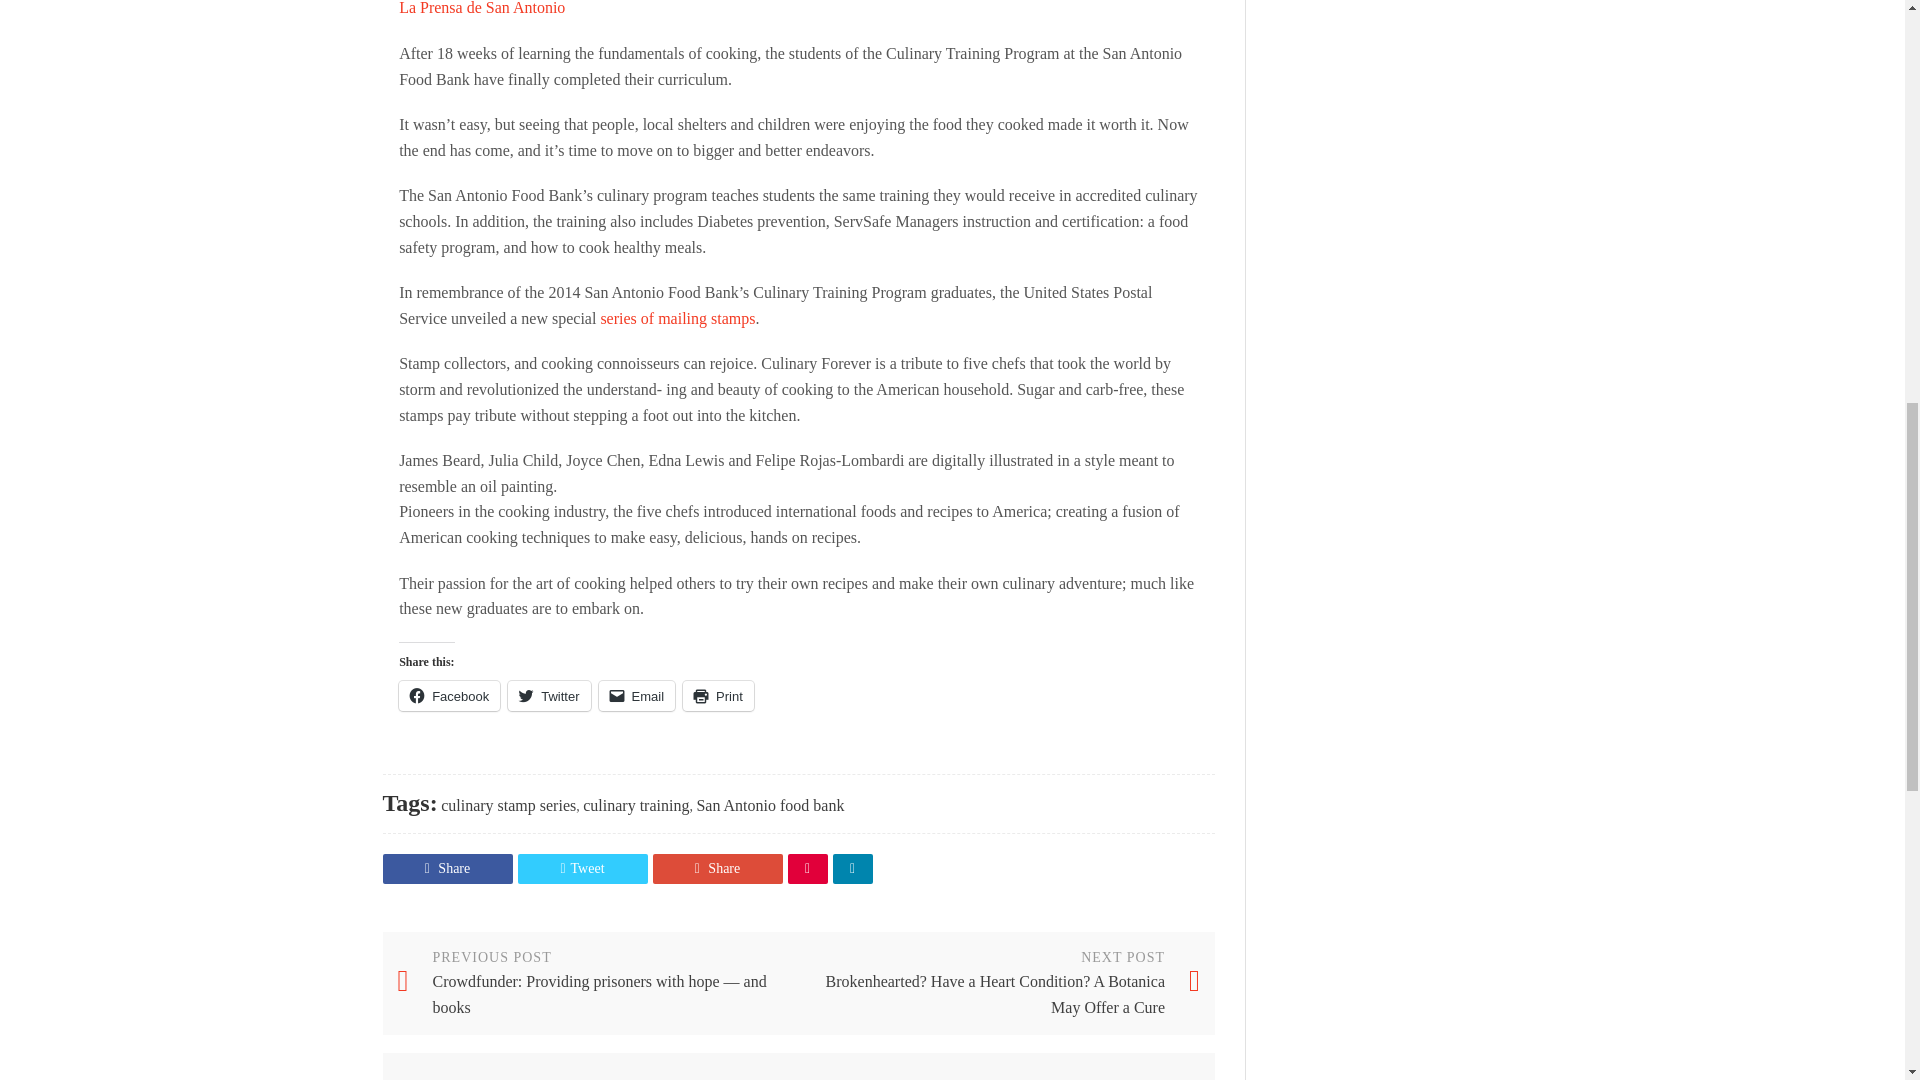 The width and height of the screenshot is (1920, 1080). What do you see at coordinates (880, 64) in the screenshot?
I see `Share to facebook` at bounding box center [880, 64].